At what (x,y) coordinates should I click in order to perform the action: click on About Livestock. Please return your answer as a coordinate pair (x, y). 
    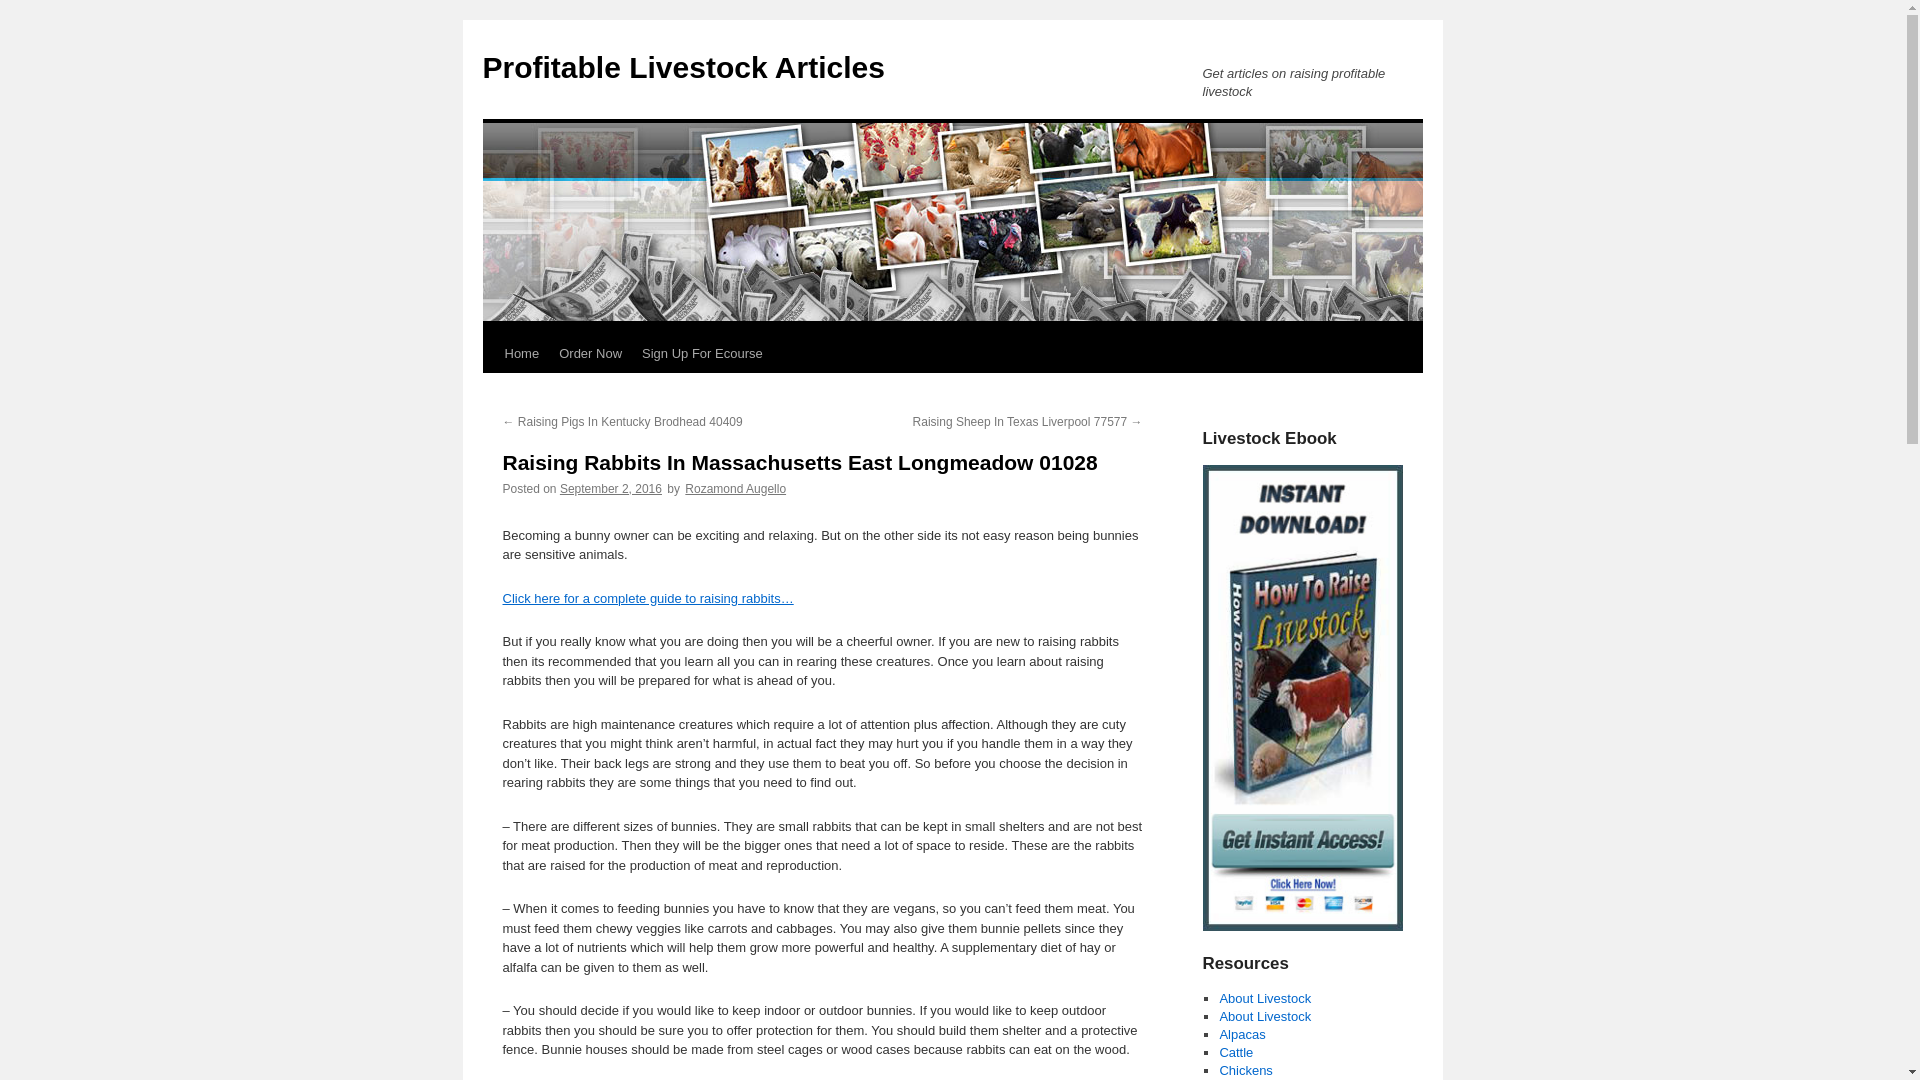
    Looking at the image, I should click on (1265, 1016).